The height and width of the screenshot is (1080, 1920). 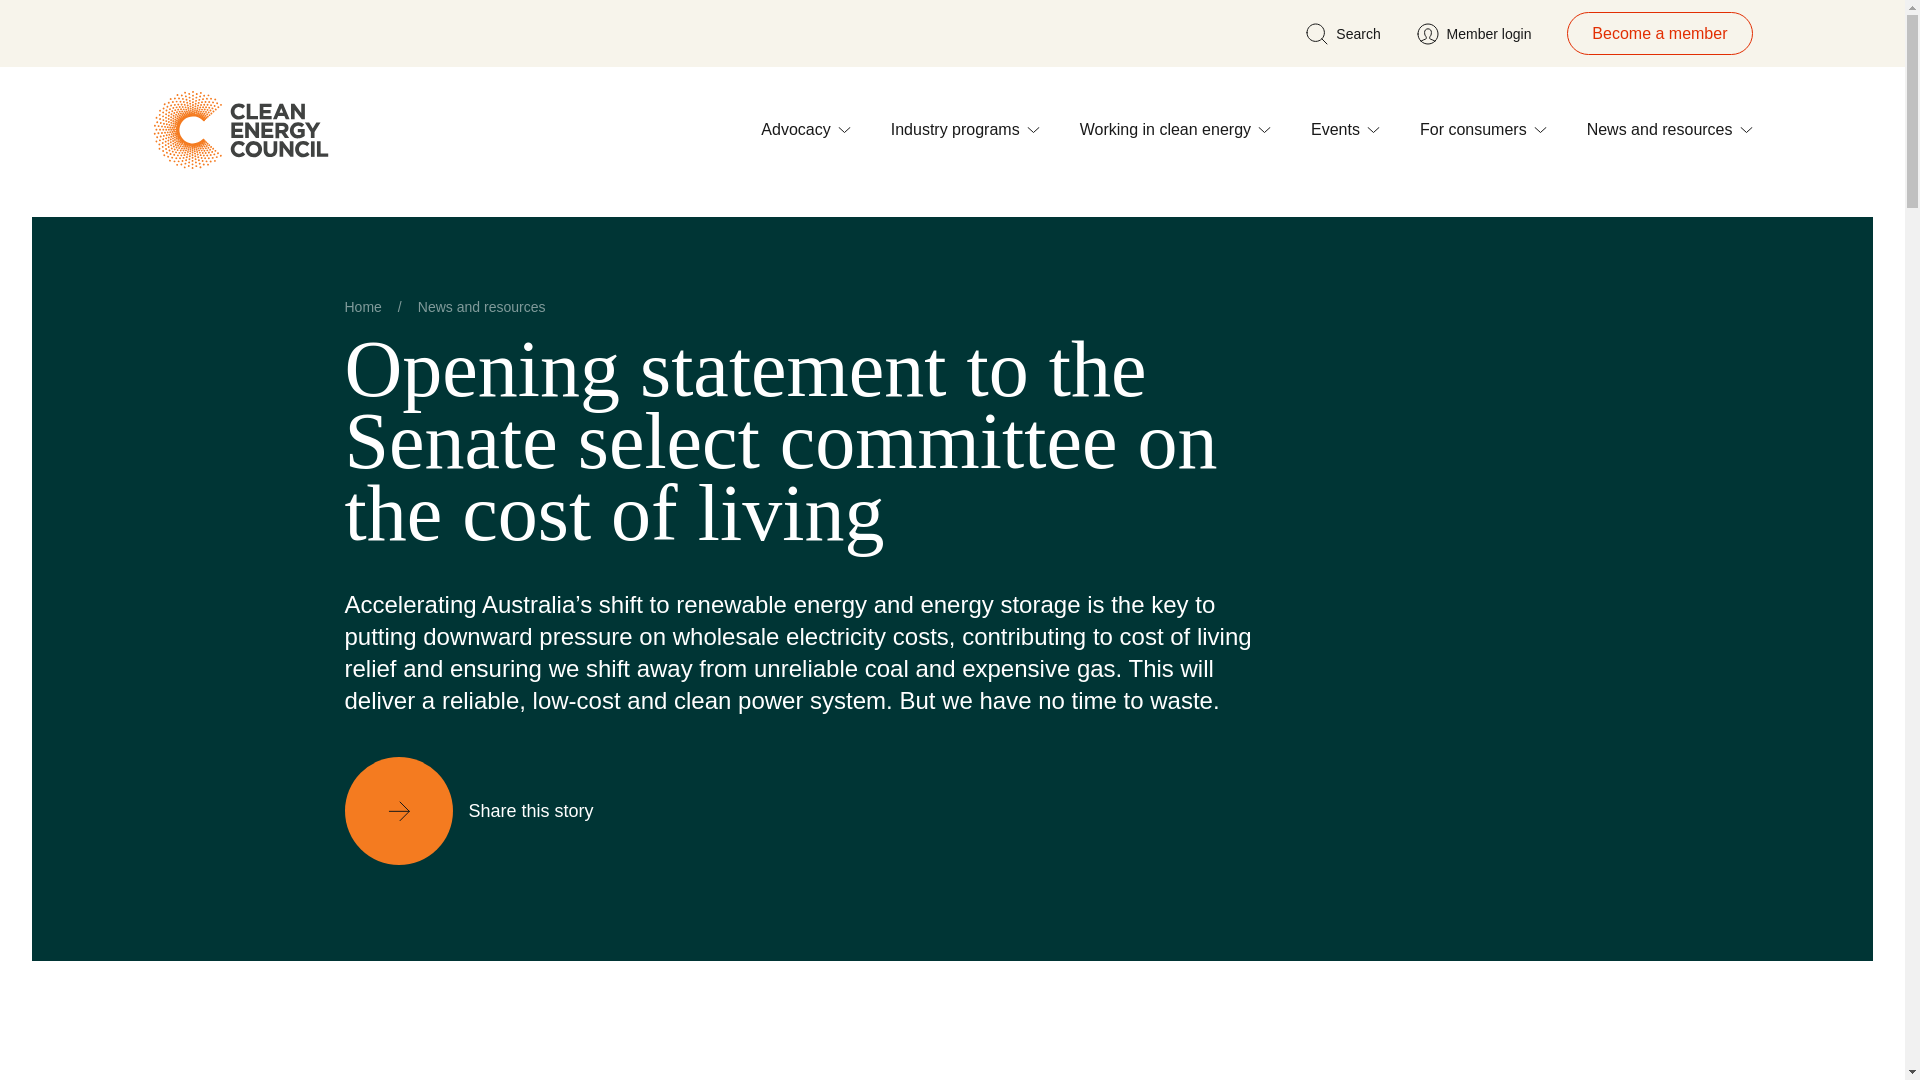 What do you see at coordinates (965, 130) in the screenshot?
I see `Industry programs` at bounding box center [965, 130].